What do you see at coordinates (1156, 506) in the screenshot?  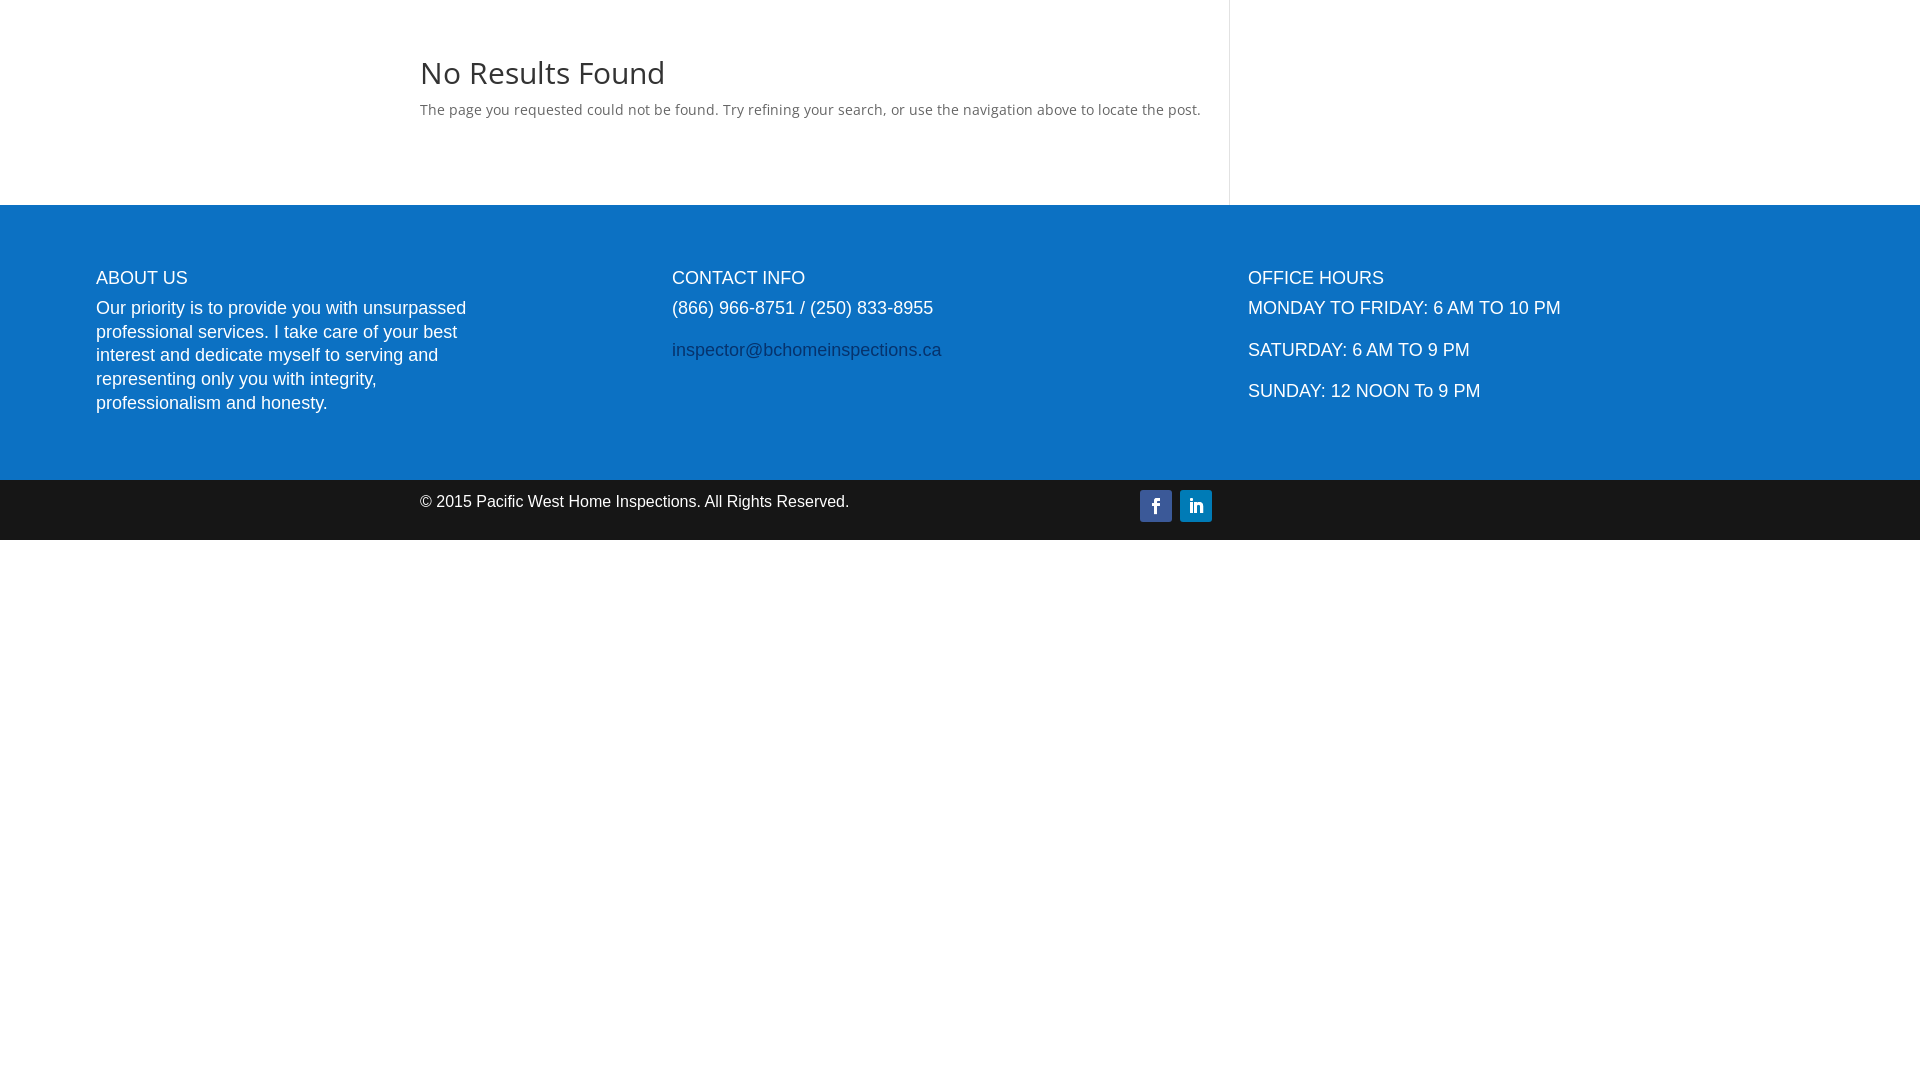 I see `Follow on Facebook` at bounding box center [1156, 506].